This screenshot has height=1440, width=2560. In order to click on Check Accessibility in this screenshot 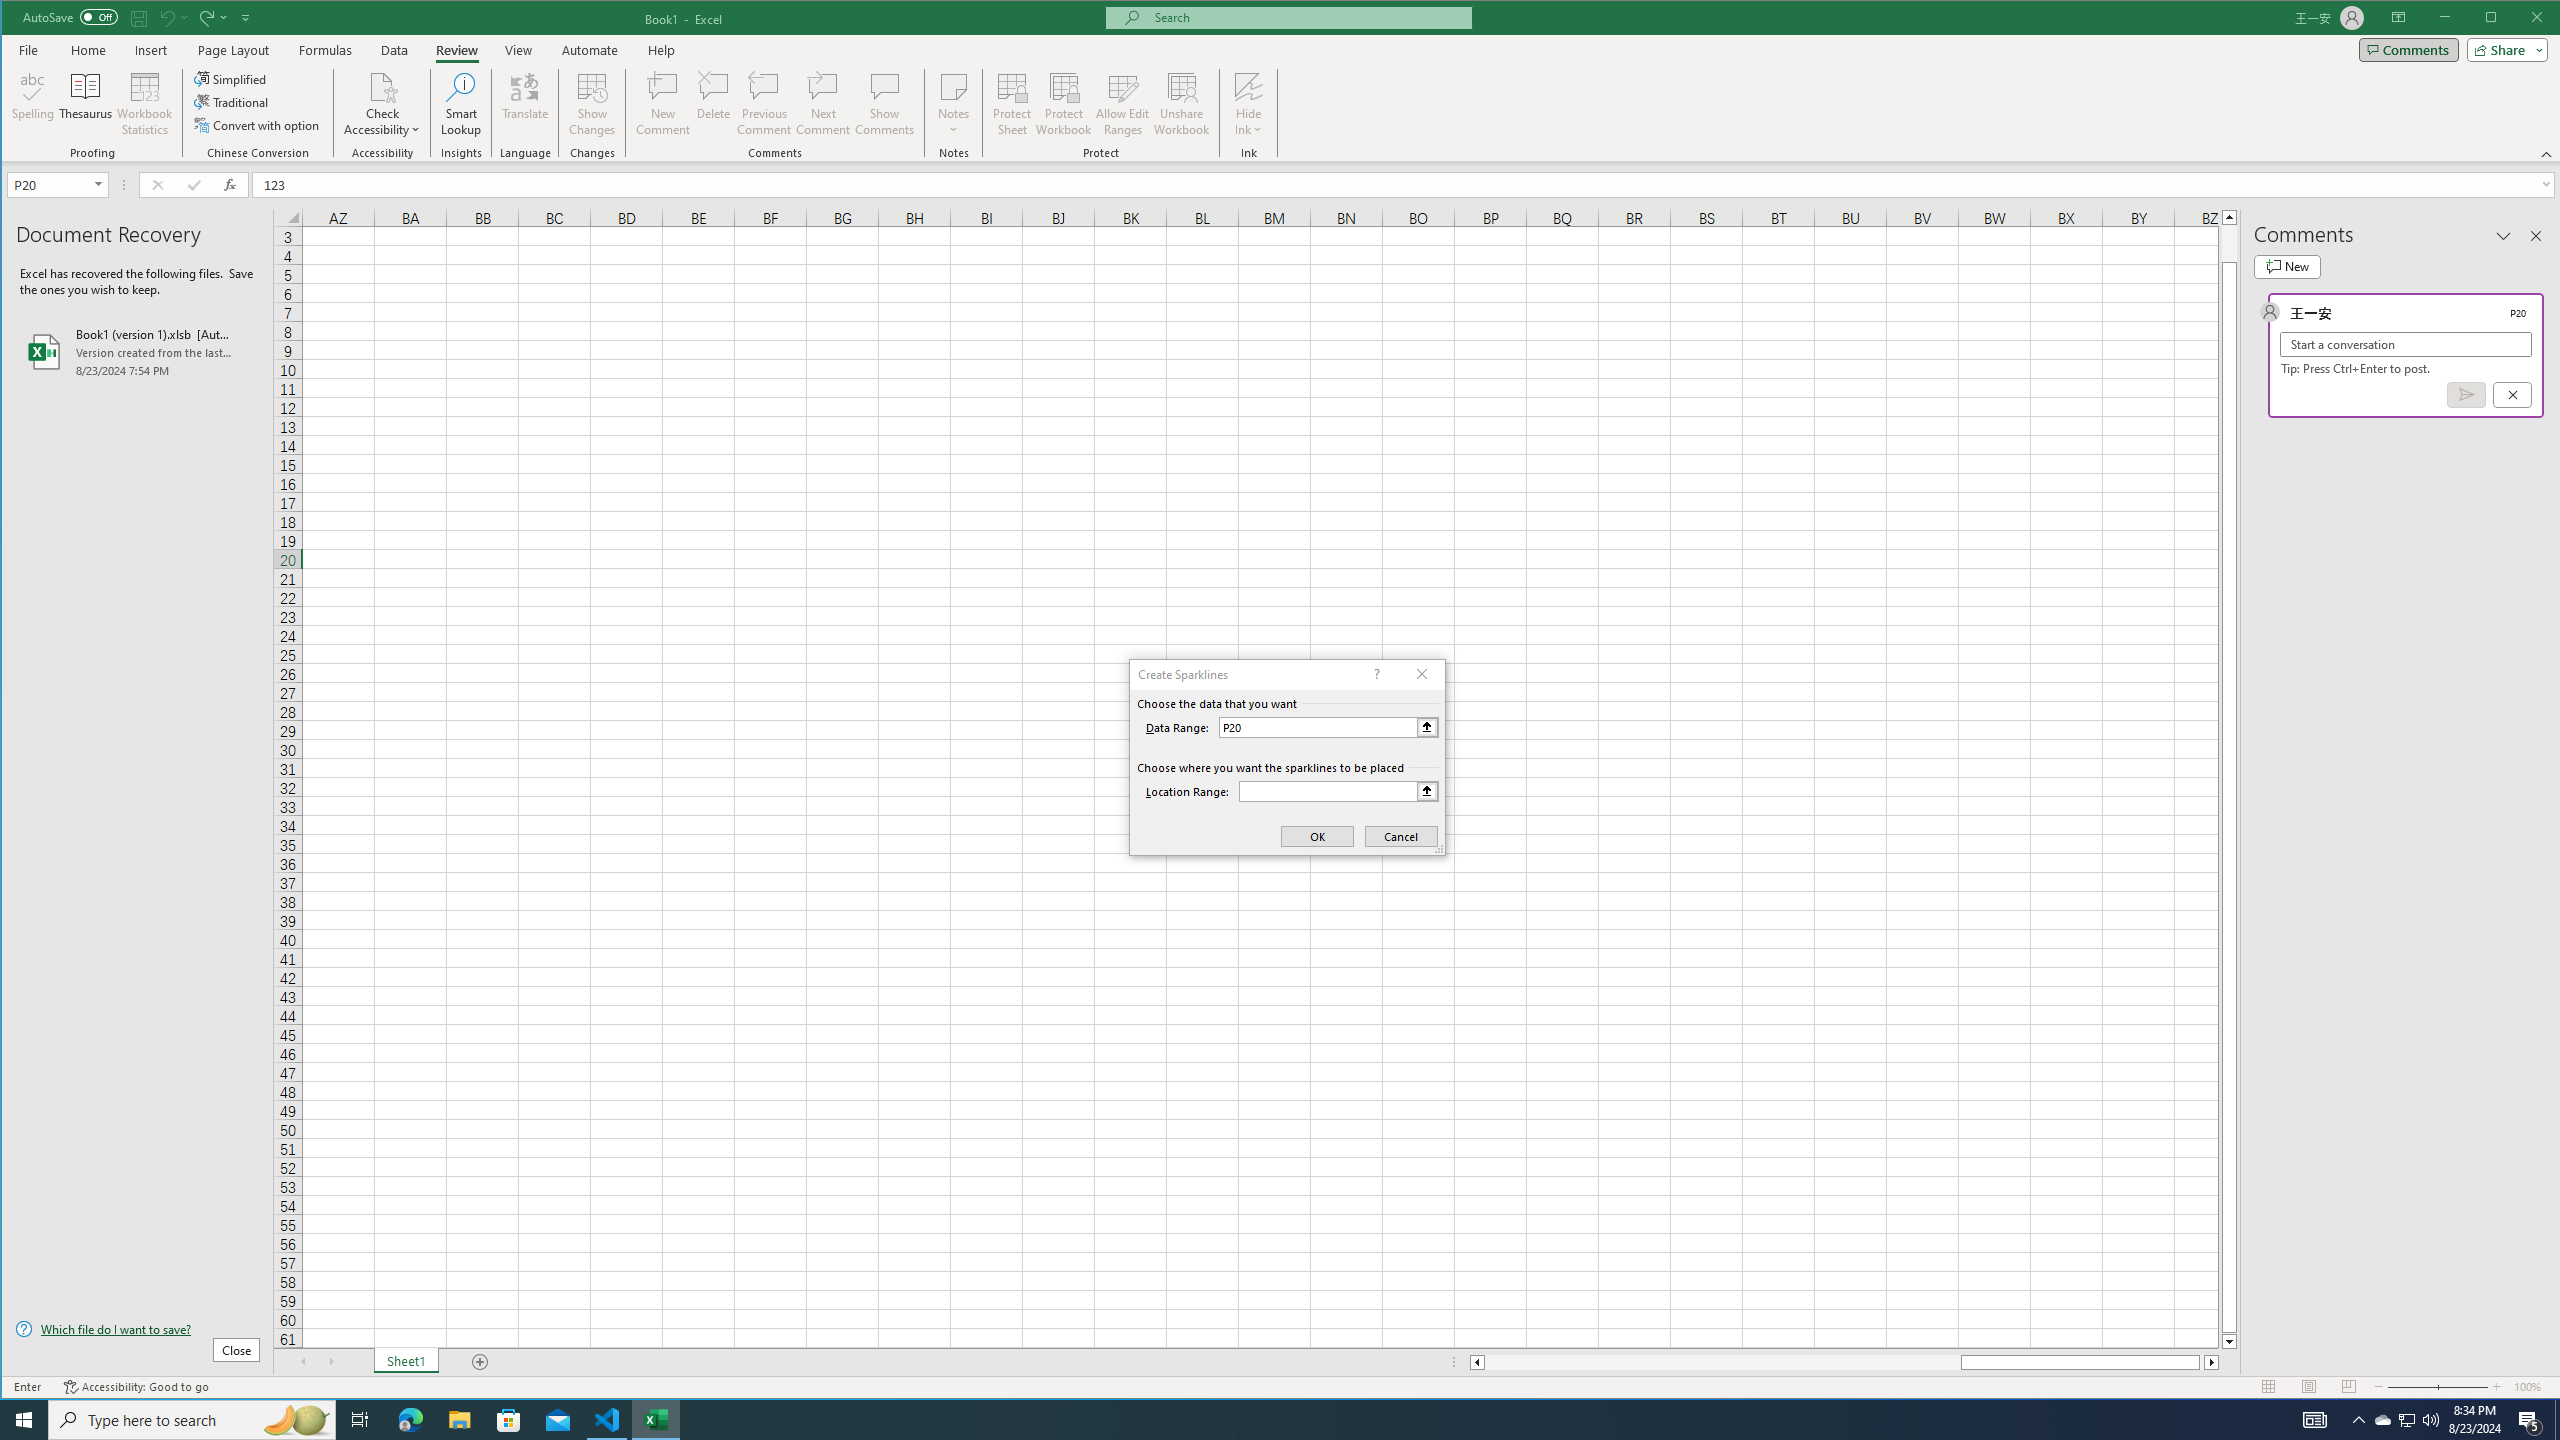, I will do `click(382, 86)`.